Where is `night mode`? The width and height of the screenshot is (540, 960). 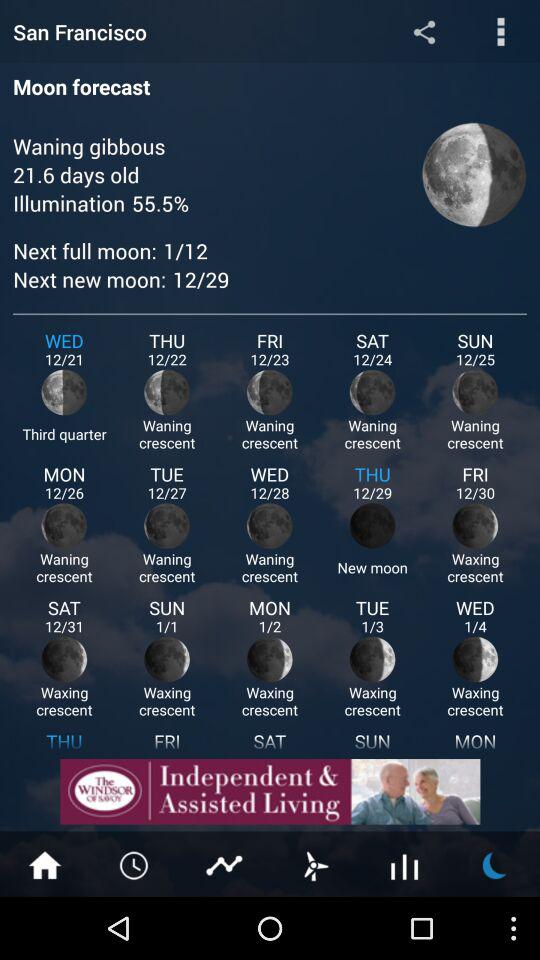
night mode is located at coordinates (495, 864).